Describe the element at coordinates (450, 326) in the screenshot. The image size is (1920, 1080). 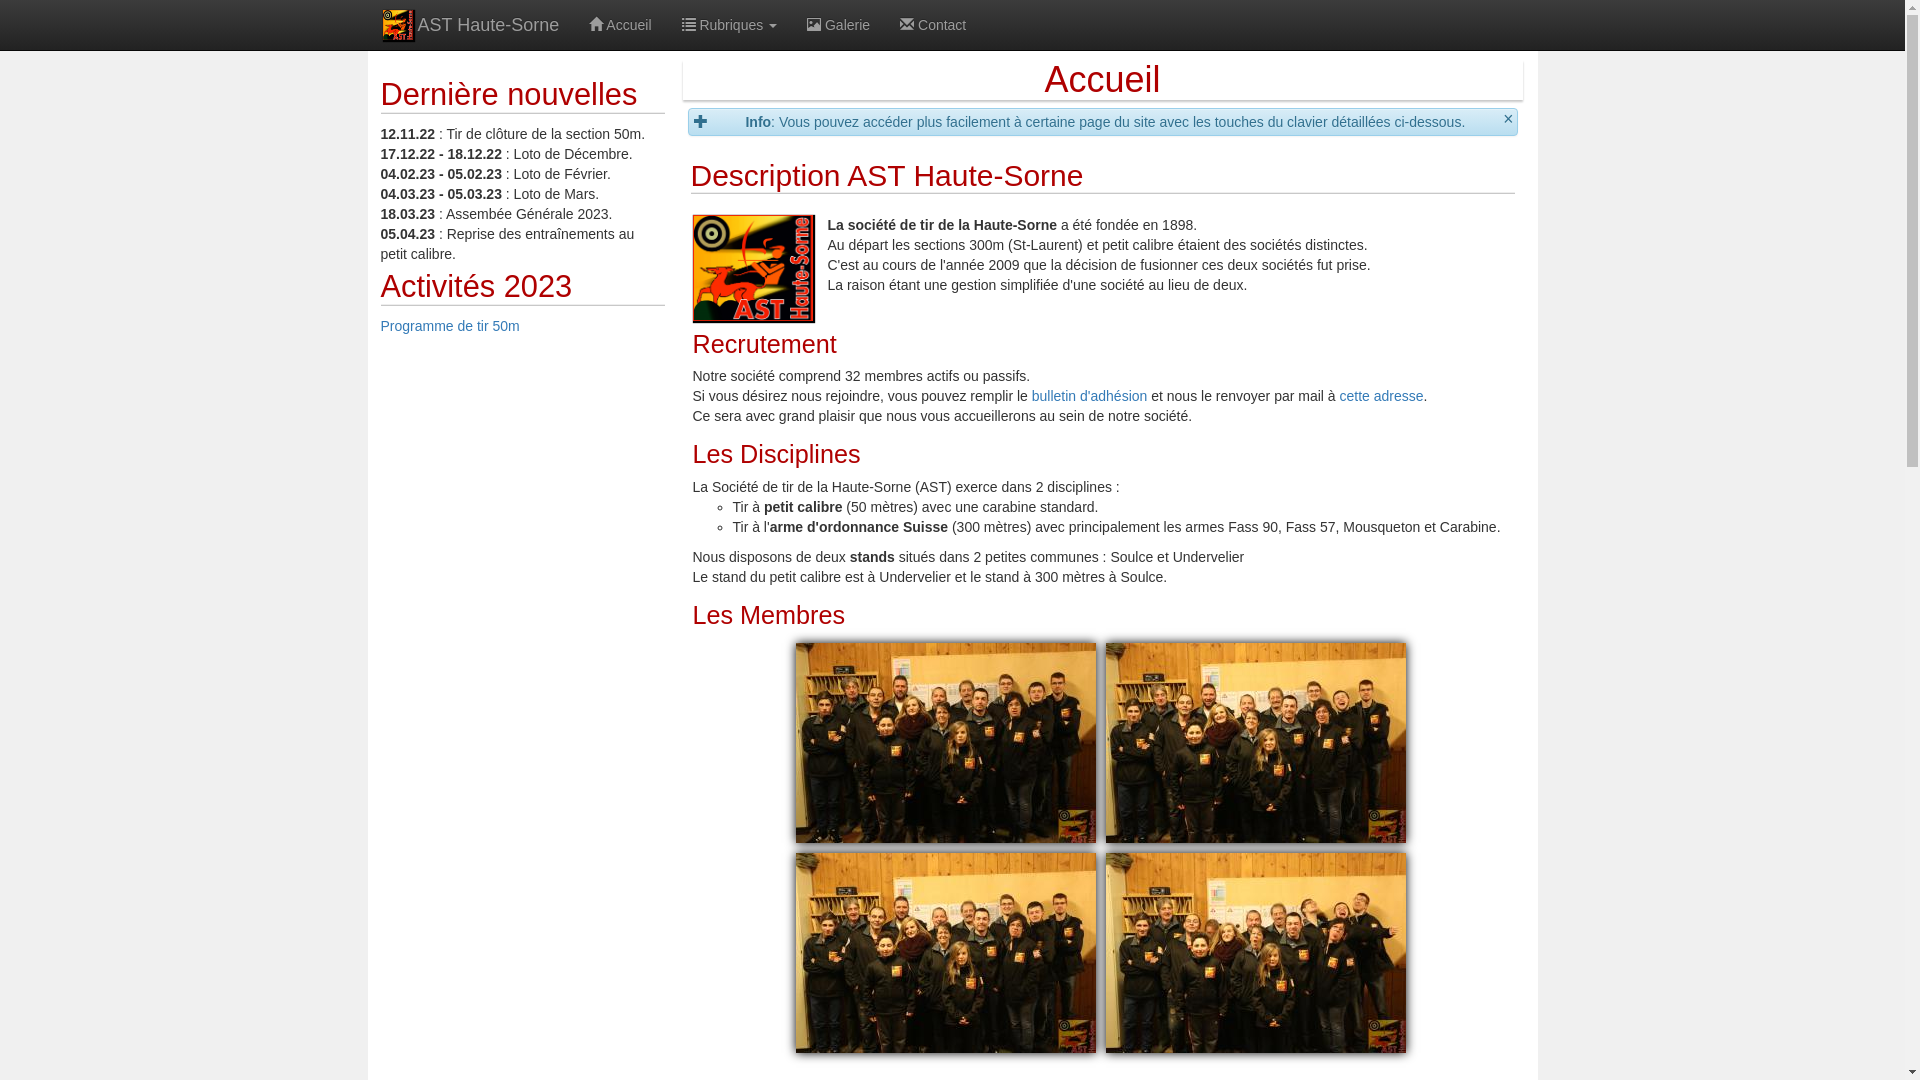
I see `Programme de tir 50m` at that location.